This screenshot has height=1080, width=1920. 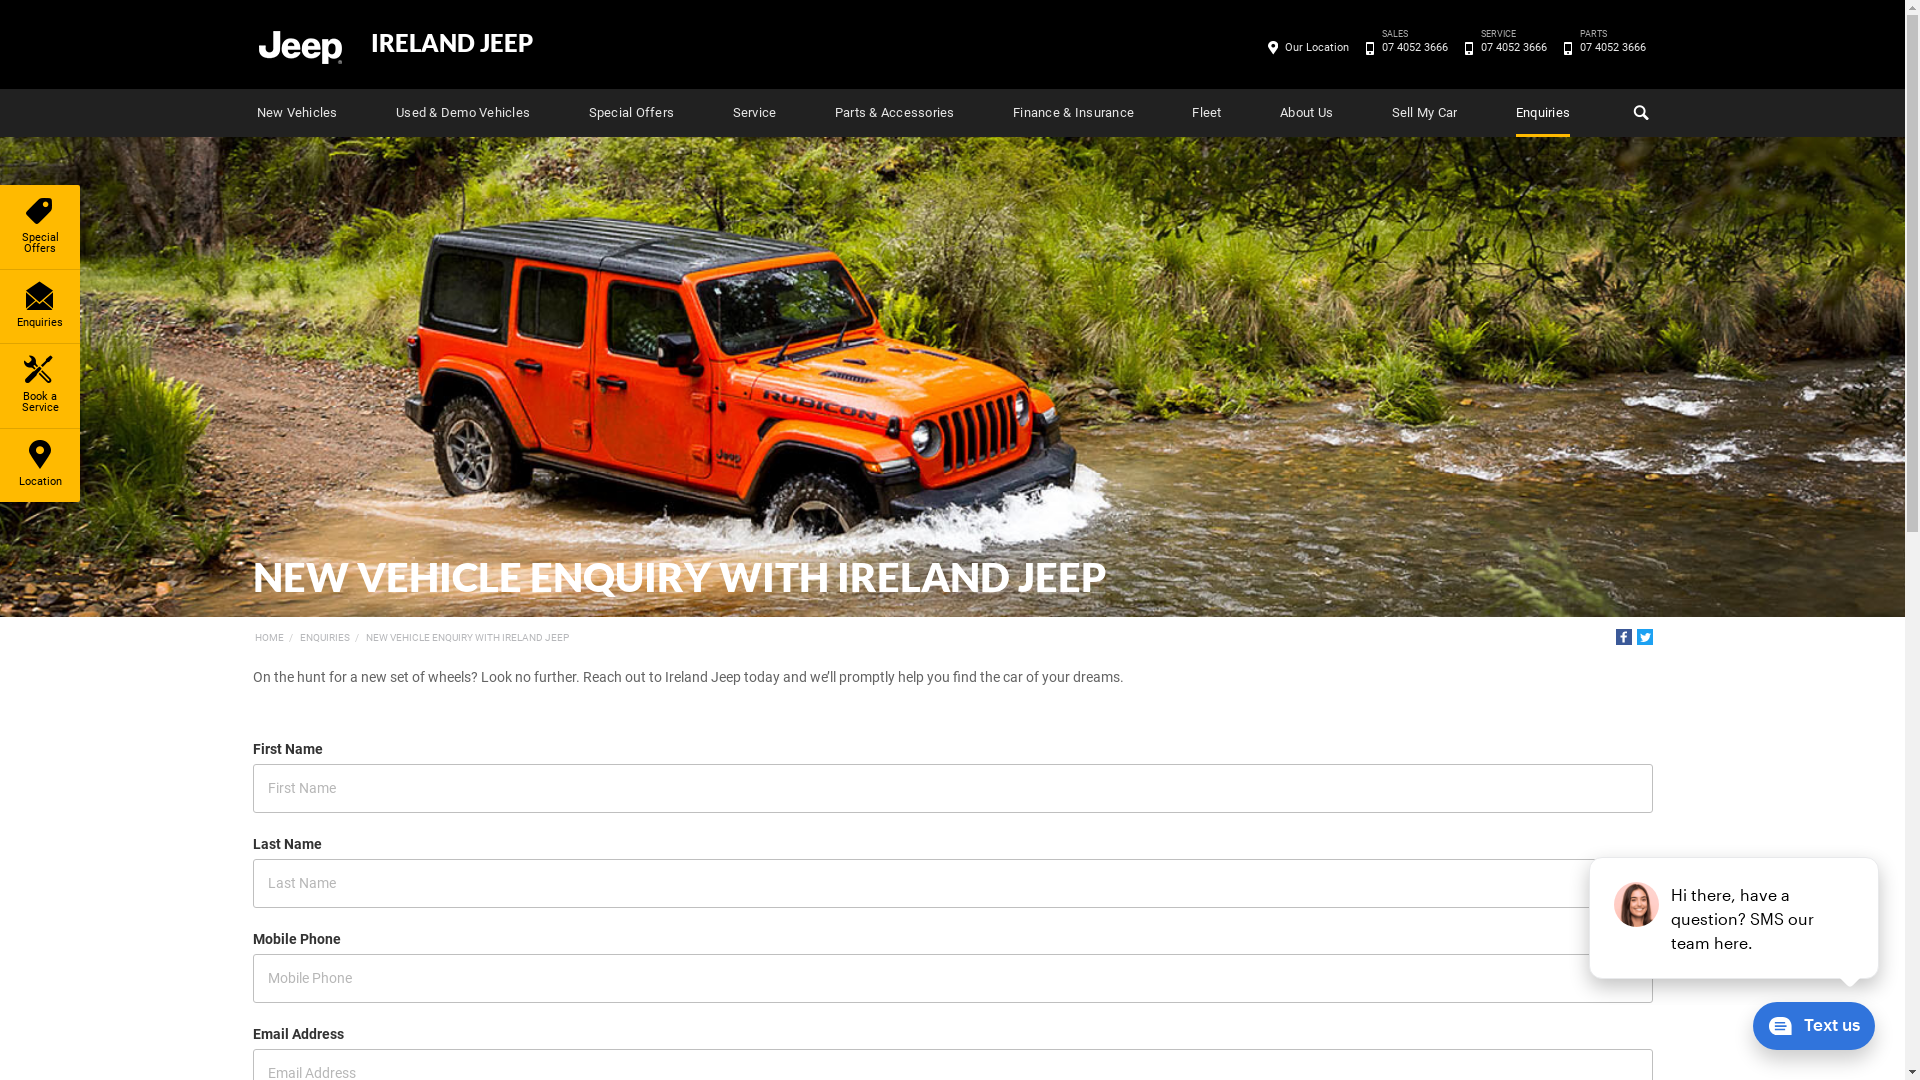 I want to click on Book a Service, so click(x=40, y=386).